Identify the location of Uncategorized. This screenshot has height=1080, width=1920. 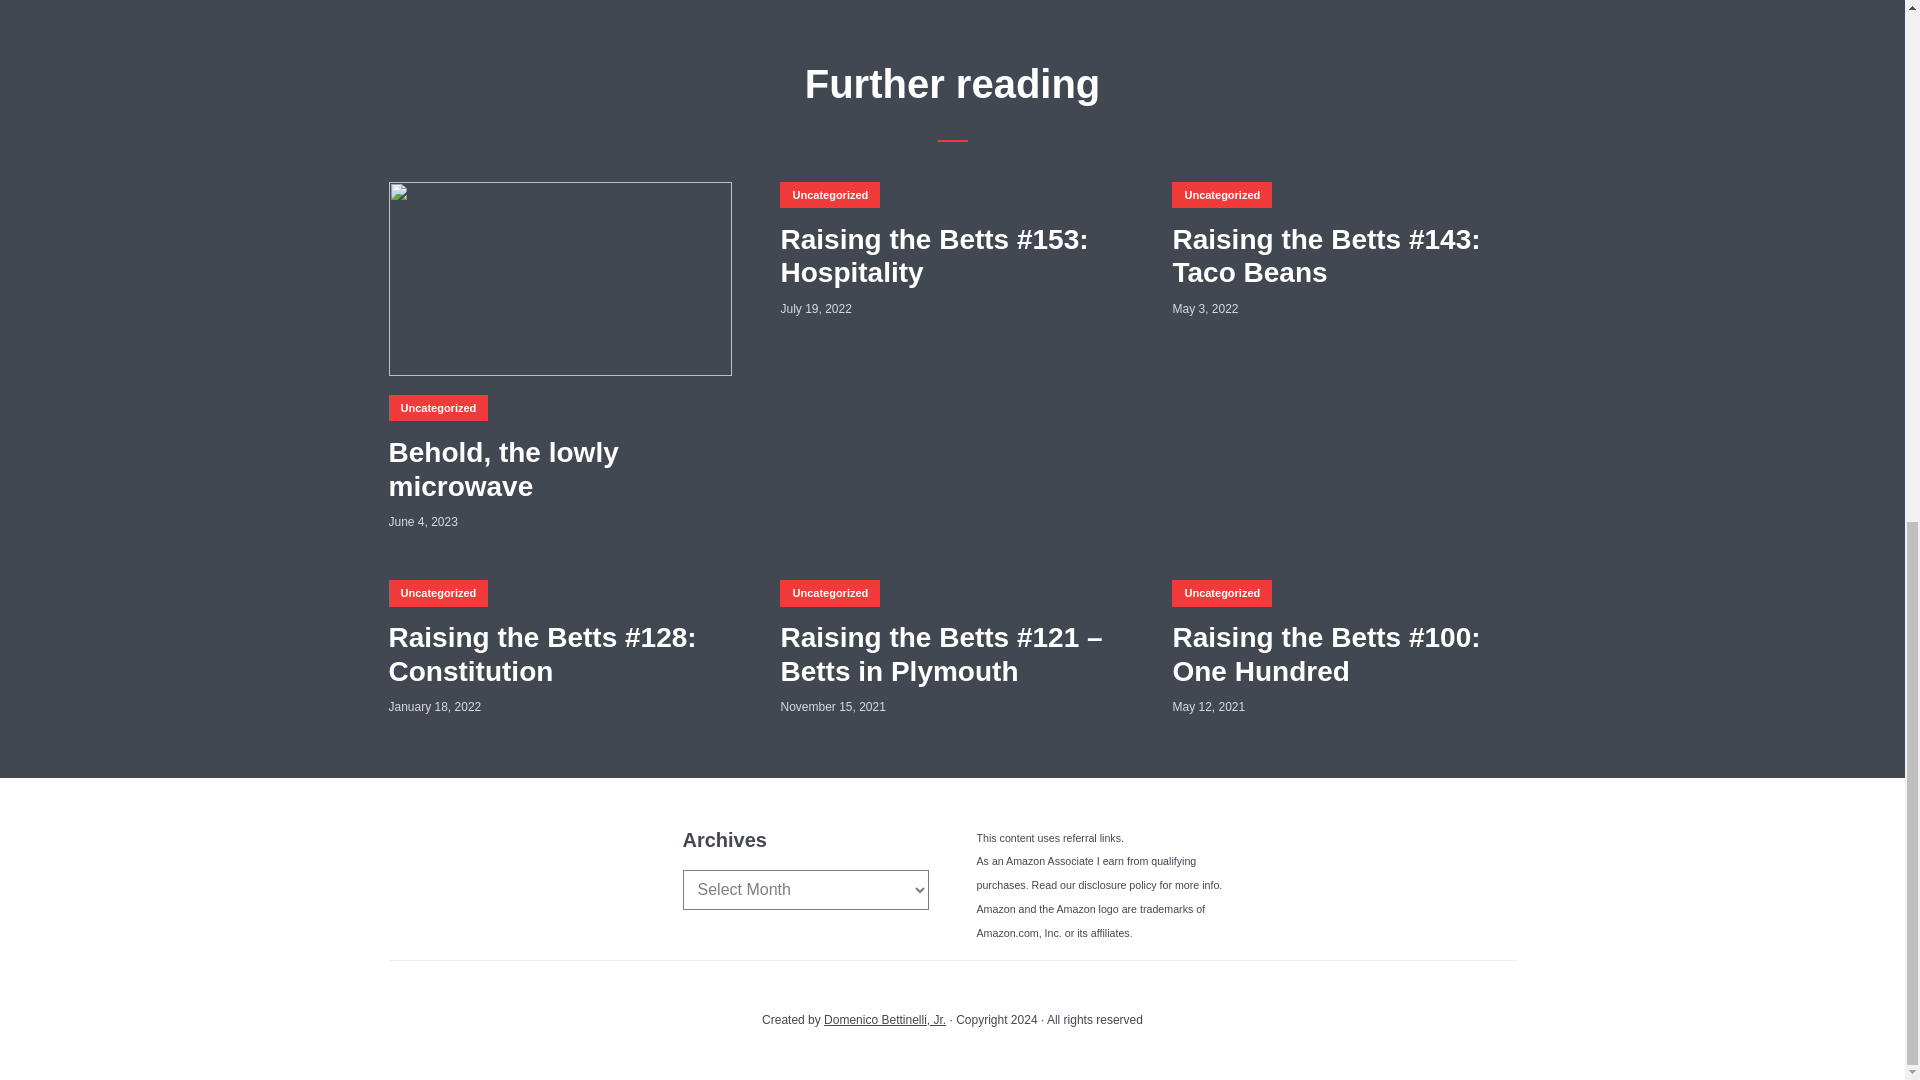
(1221, 195).